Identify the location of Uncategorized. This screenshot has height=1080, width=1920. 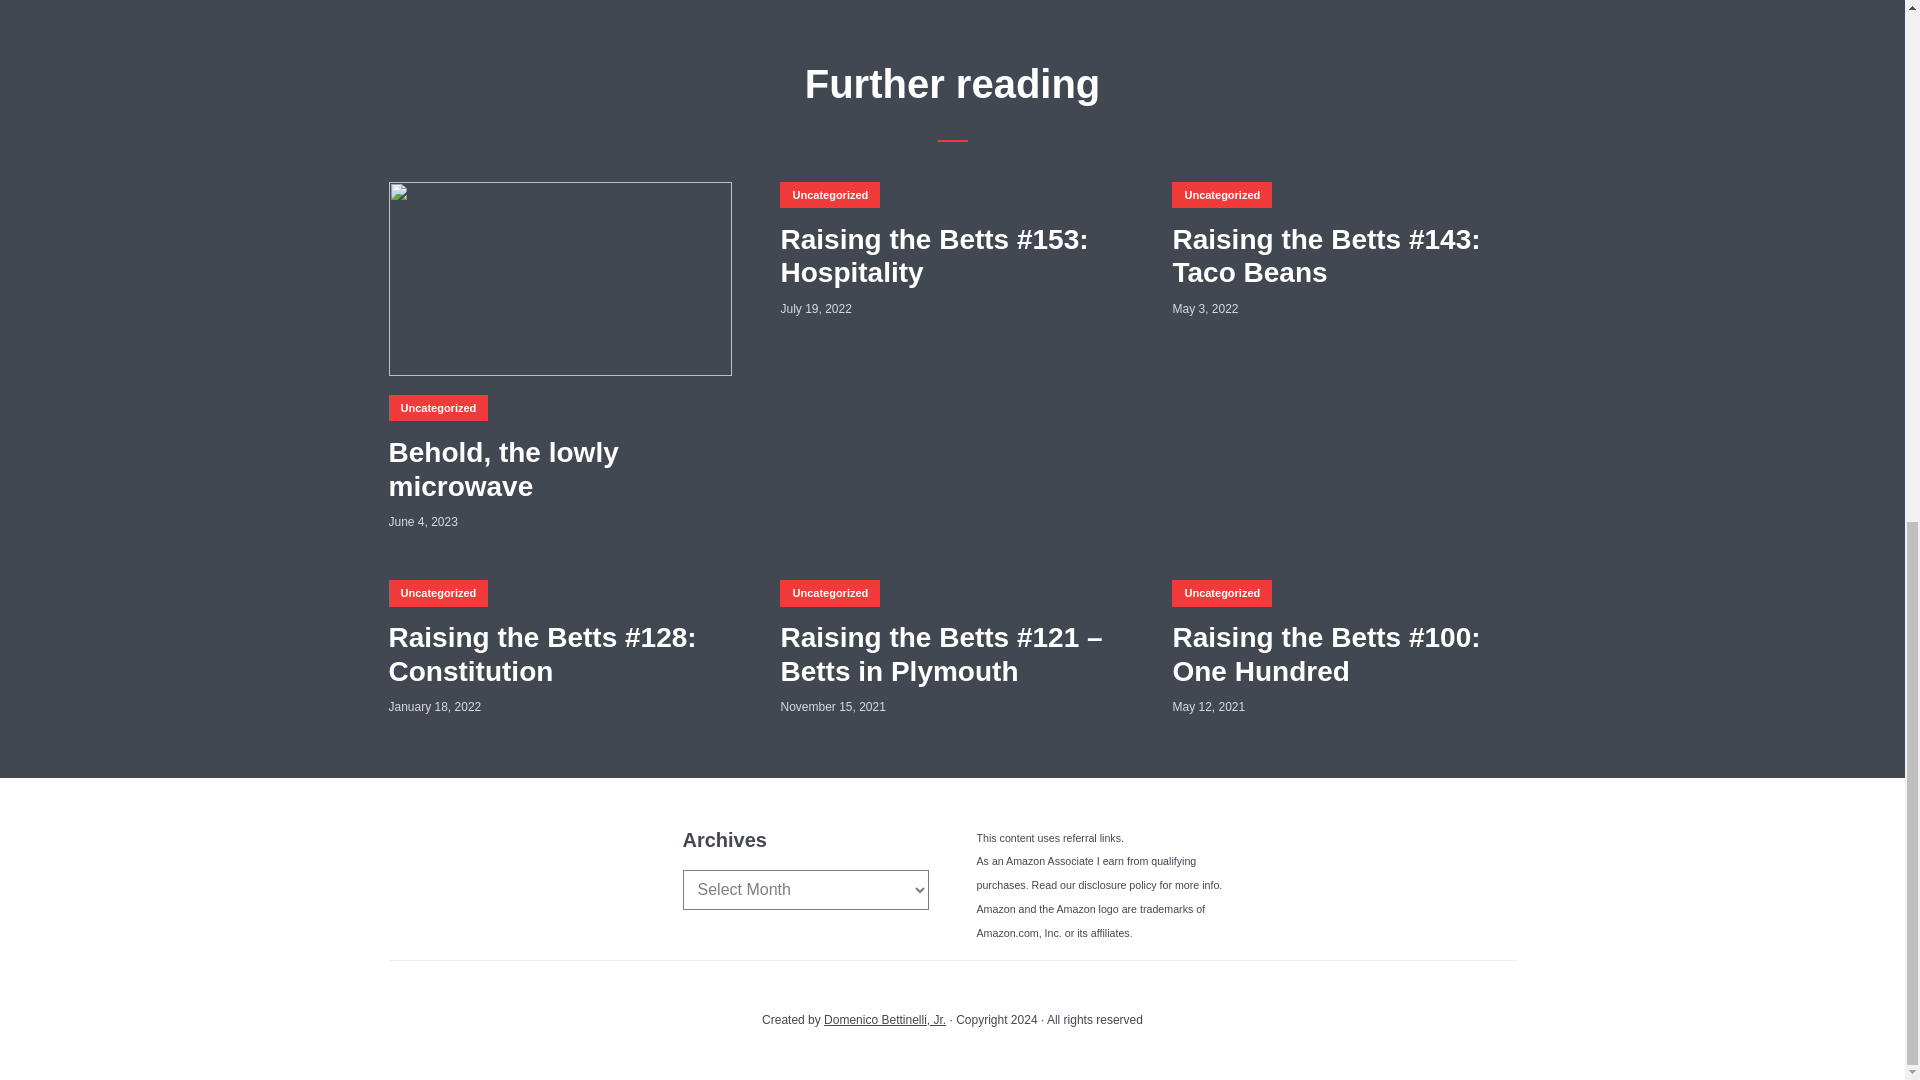
(1221, 195).